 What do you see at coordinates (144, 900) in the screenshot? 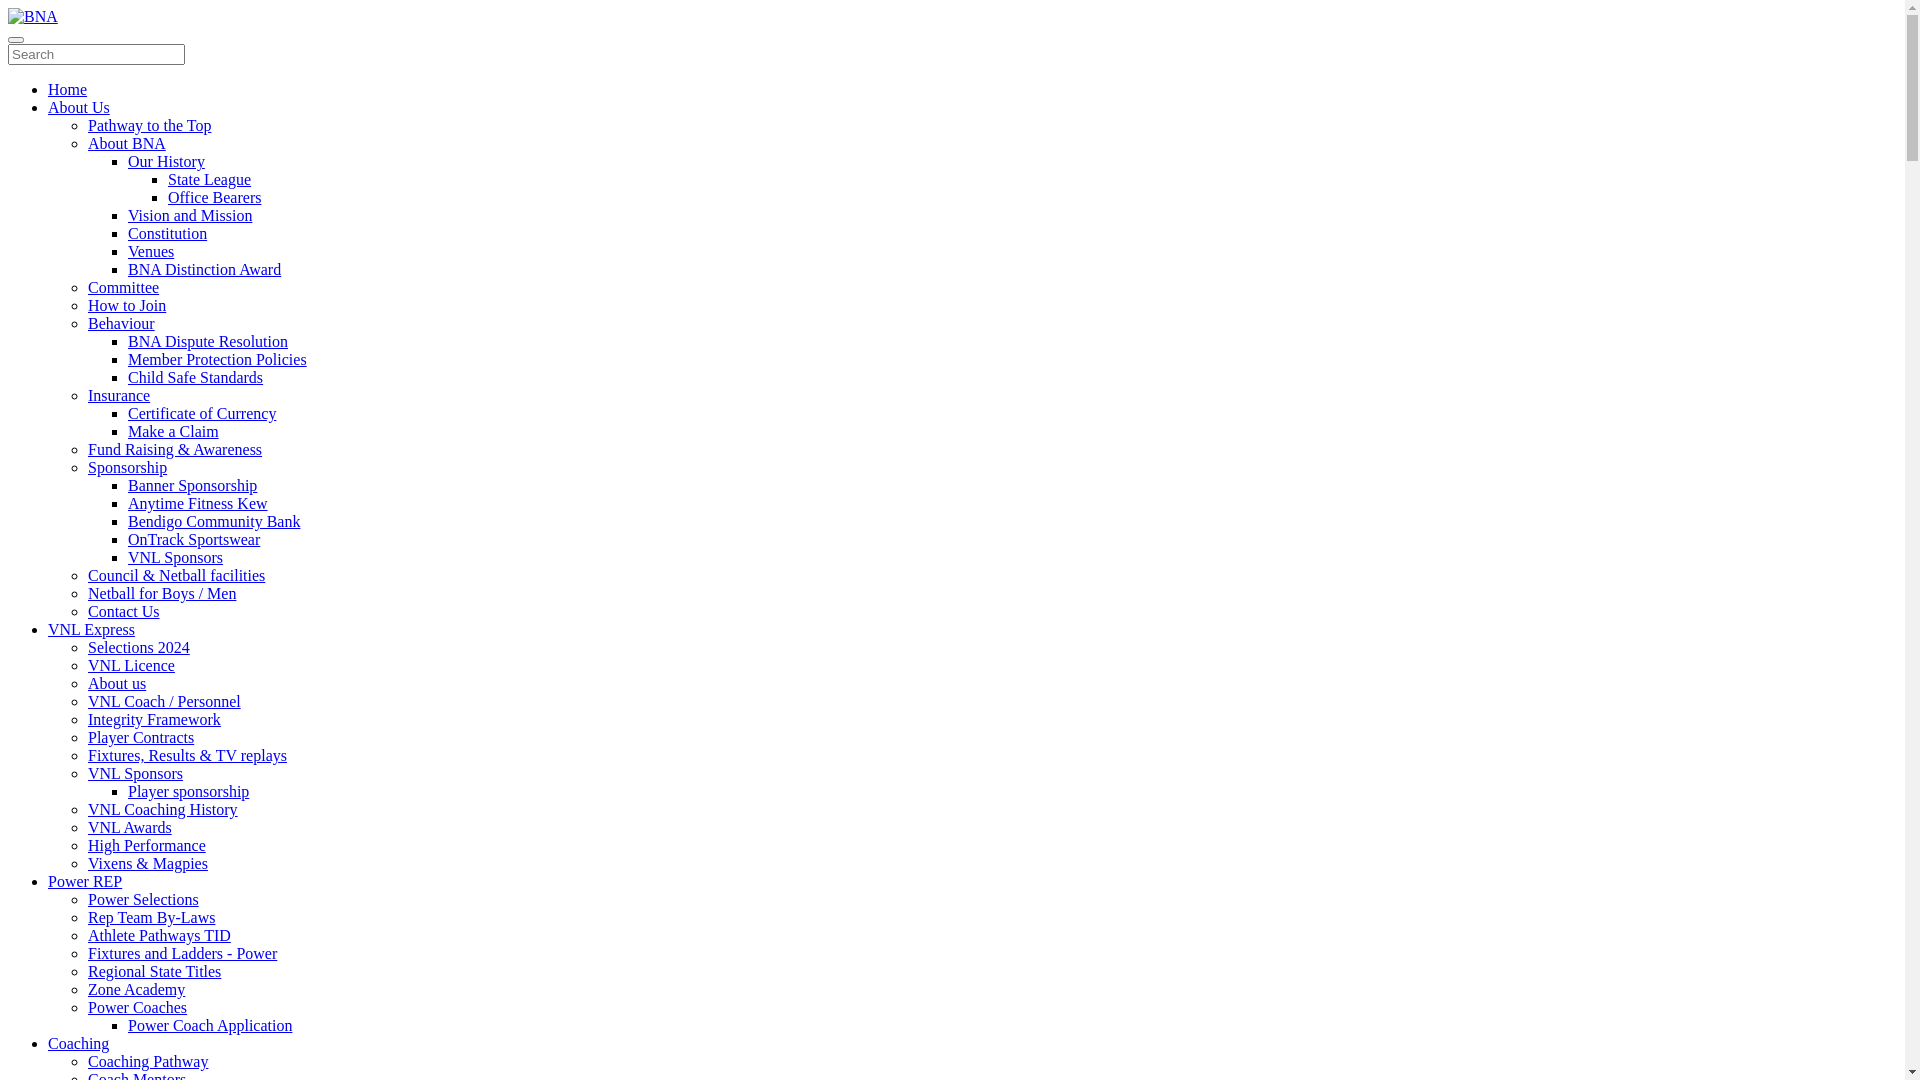
I see `Power Selections` at bounding box center [144, 900].